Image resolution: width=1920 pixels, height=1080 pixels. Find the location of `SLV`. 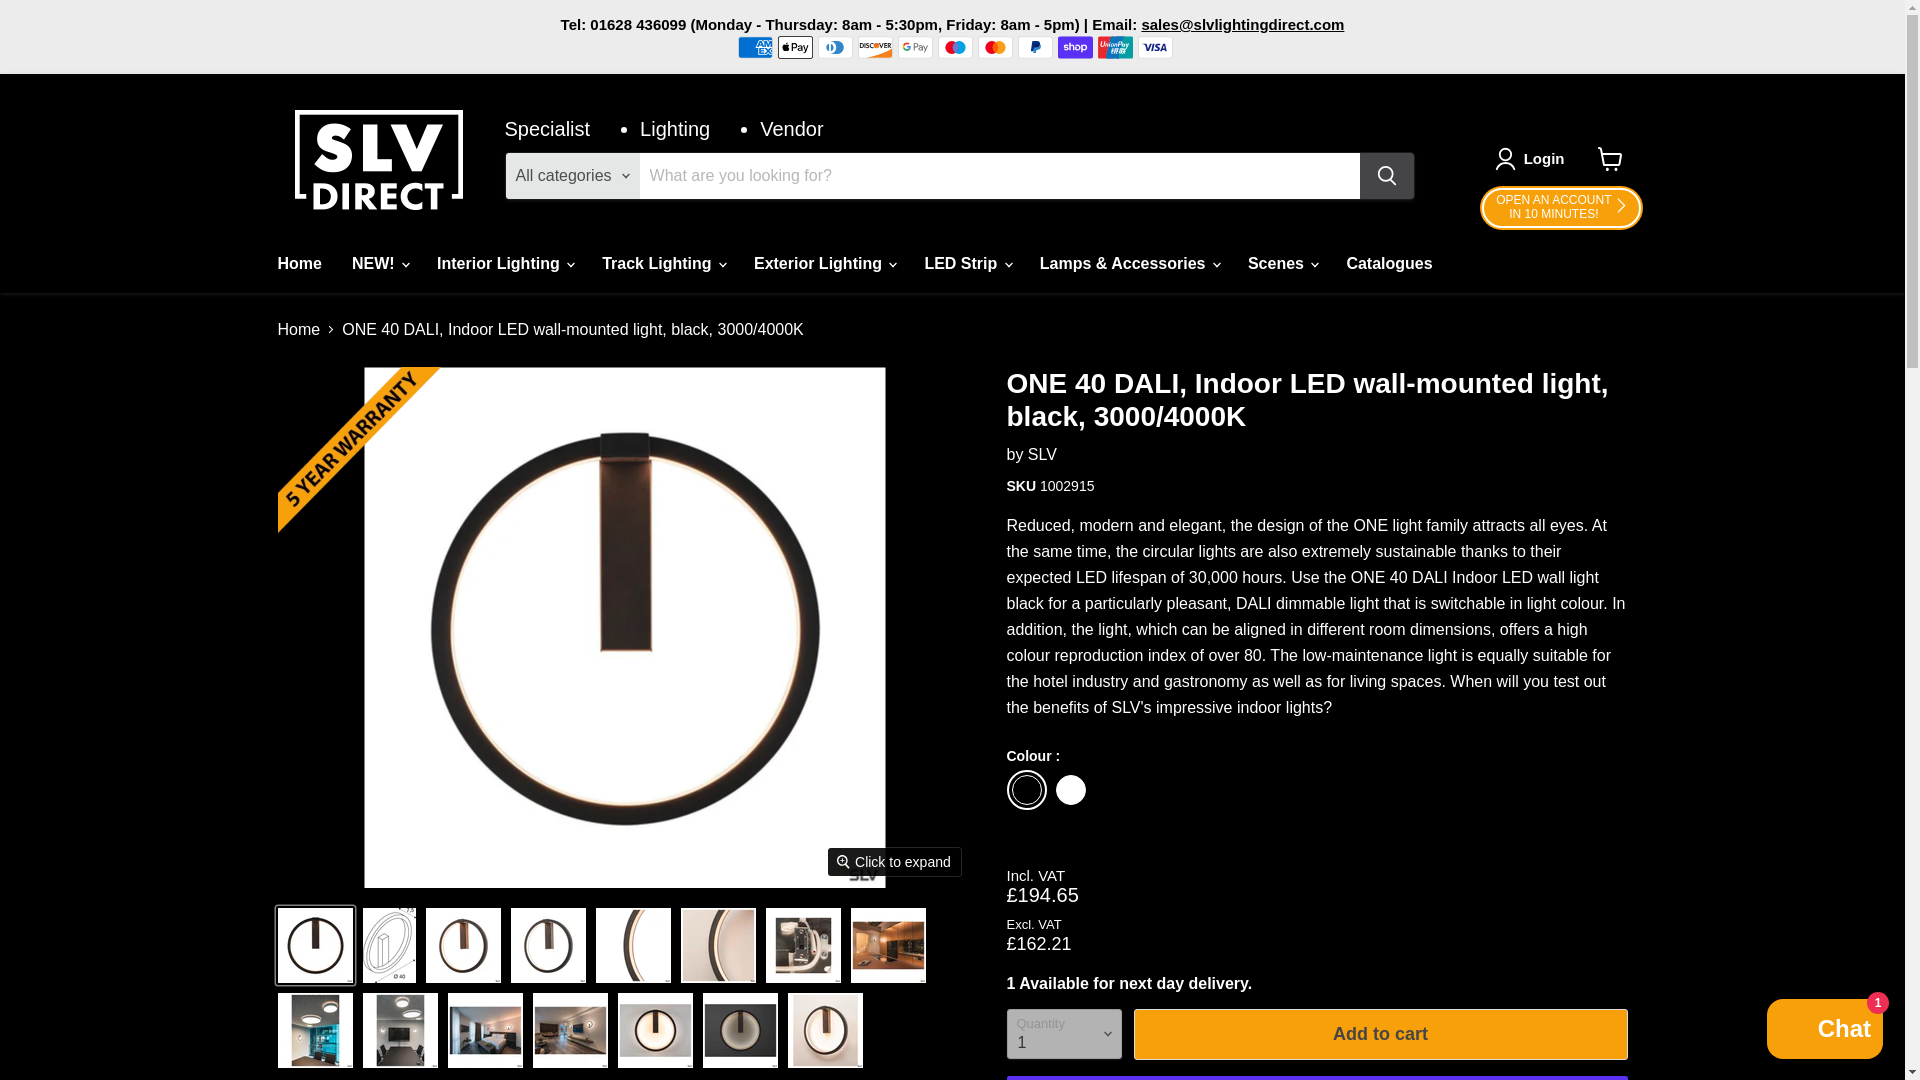

SLV is located at coordinates (794, 46).